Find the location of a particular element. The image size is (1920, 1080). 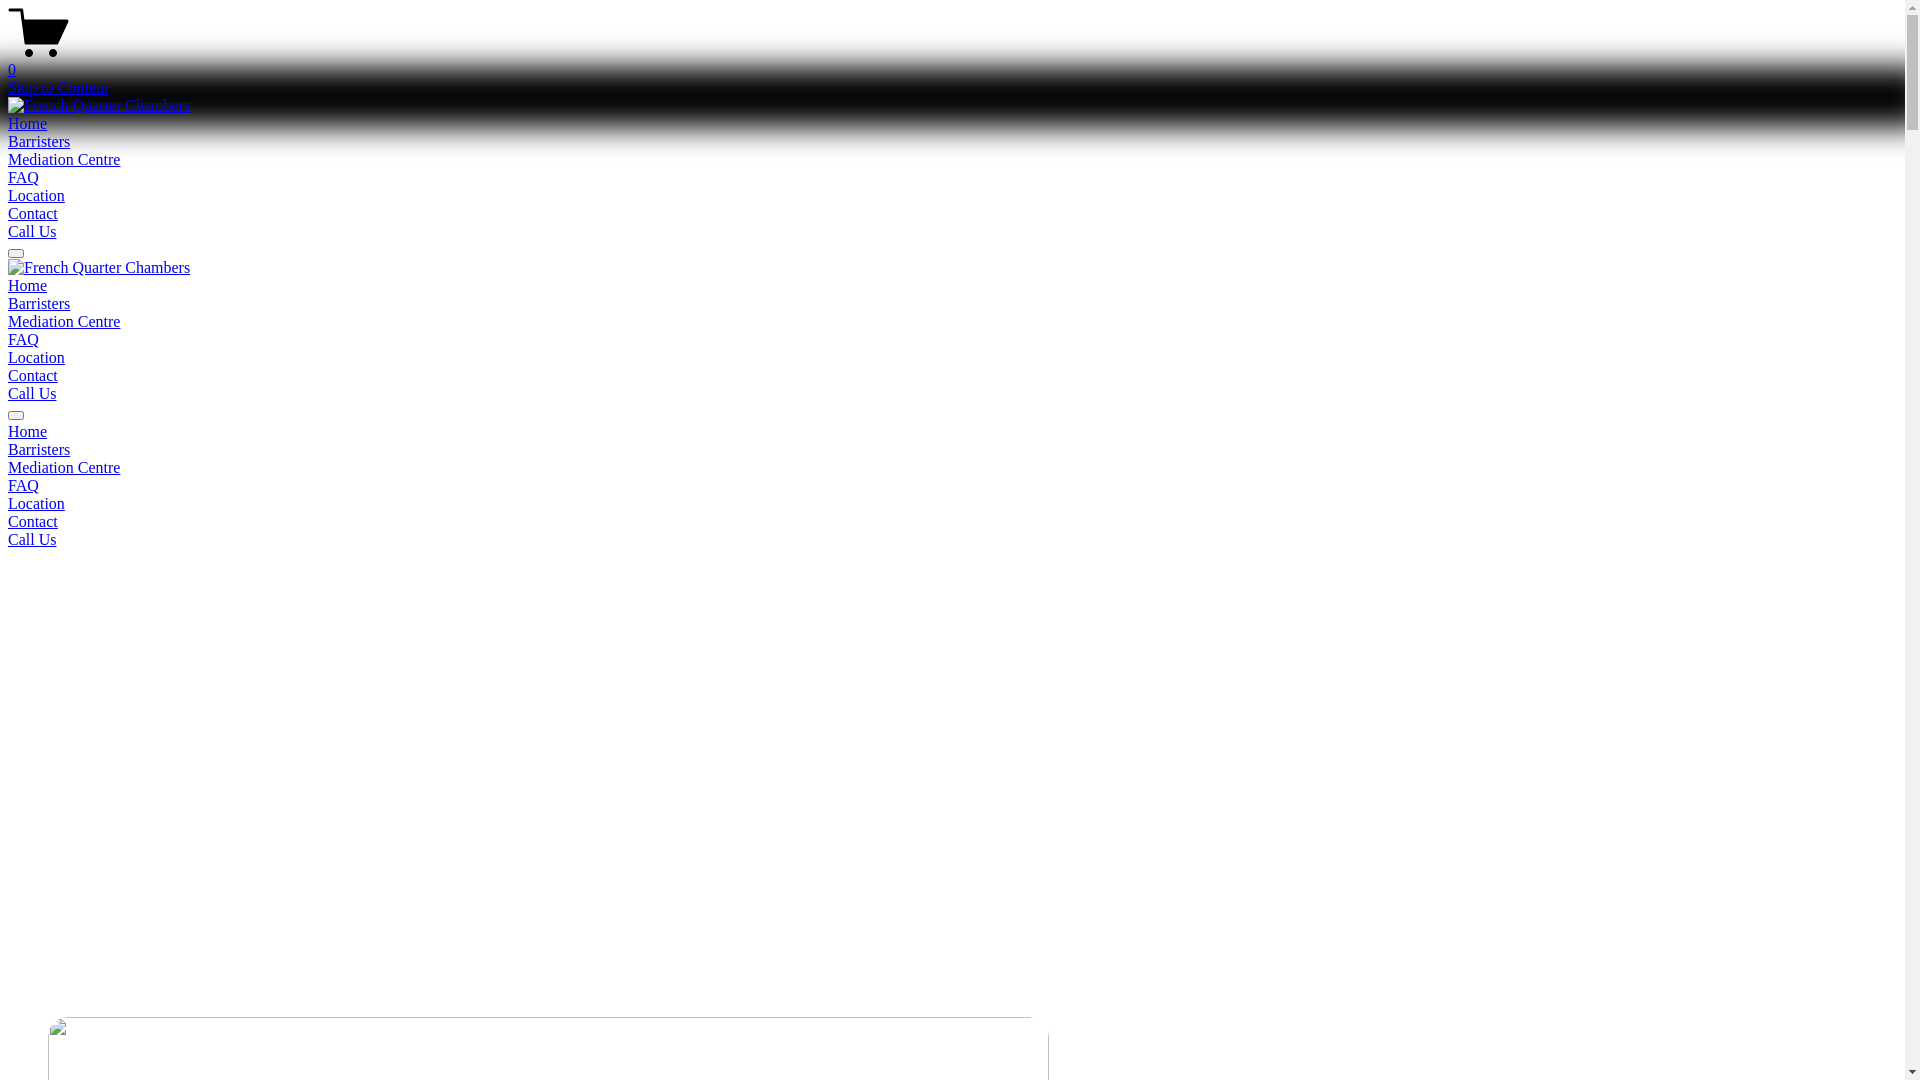

Home is located at coordinates (28, 286).